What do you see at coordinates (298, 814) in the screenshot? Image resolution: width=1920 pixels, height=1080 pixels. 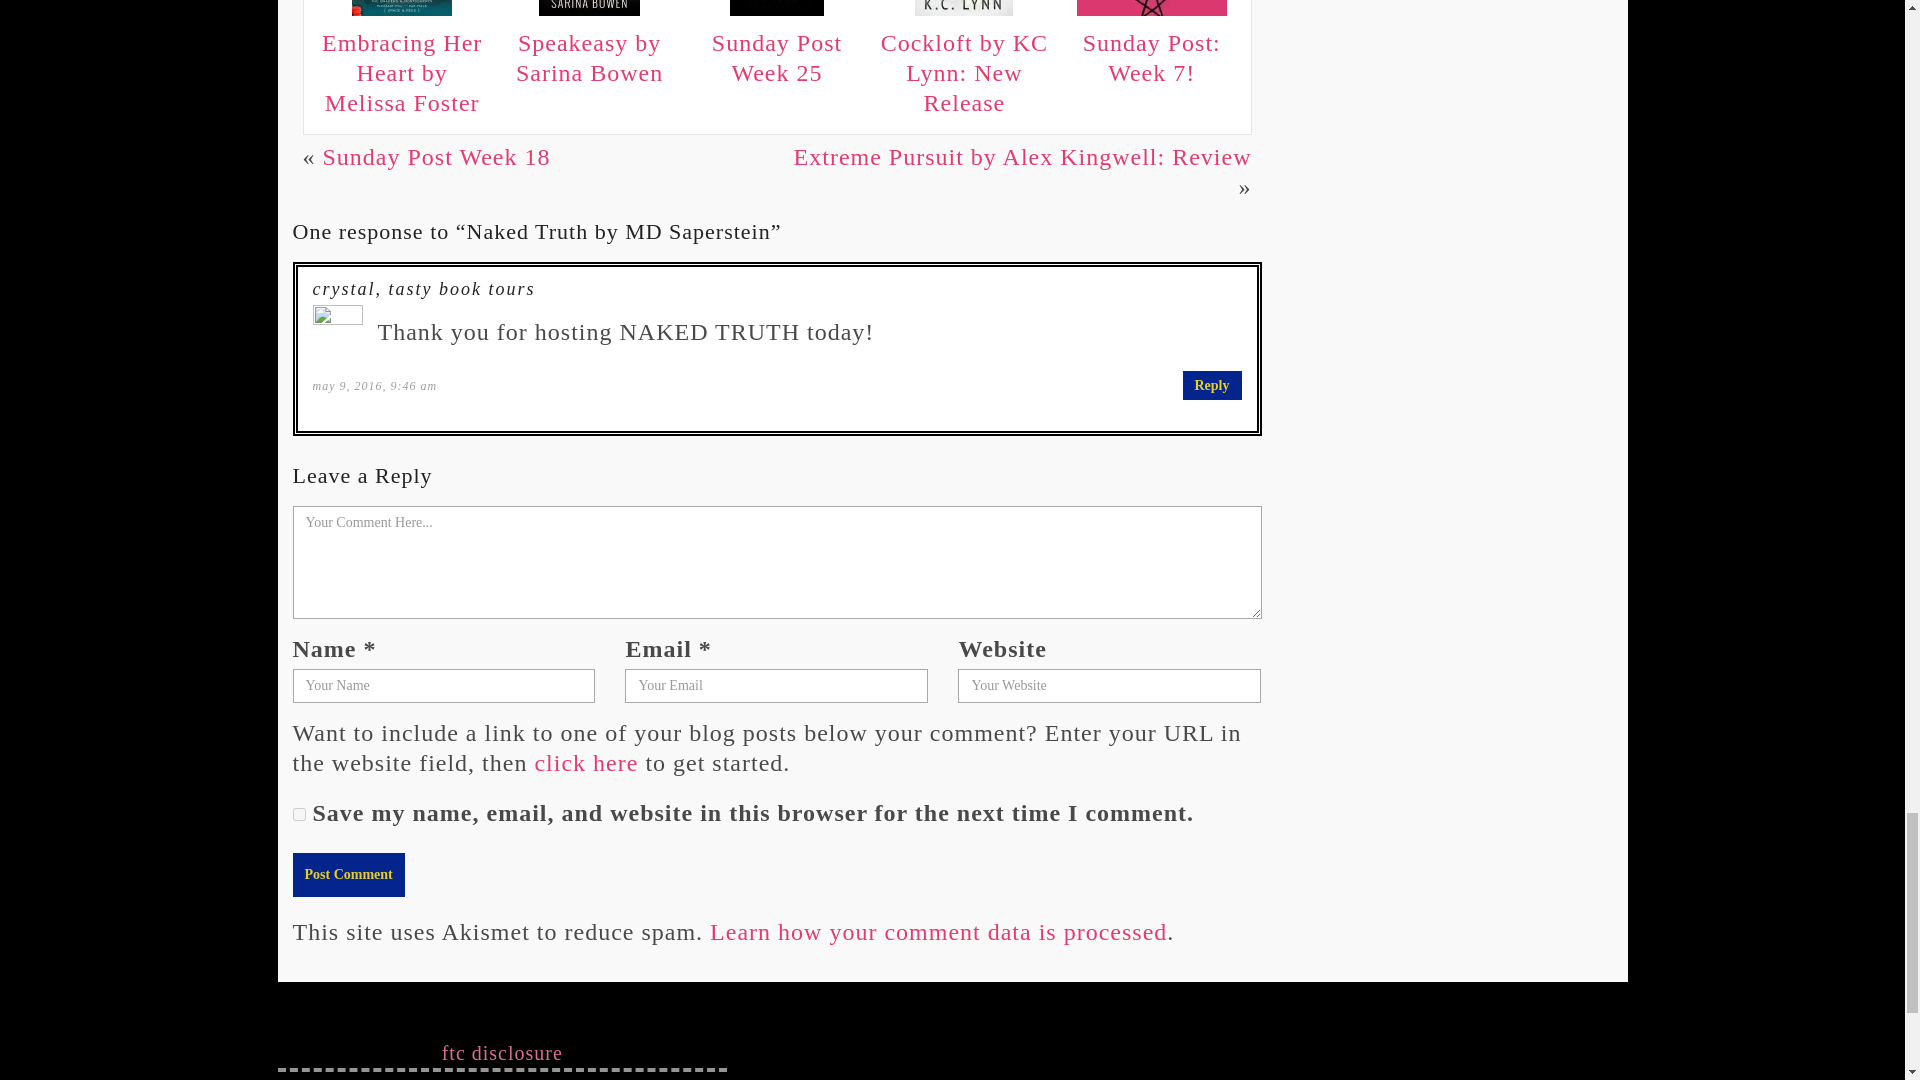 I see `yes` at bounding box center [298, 814].